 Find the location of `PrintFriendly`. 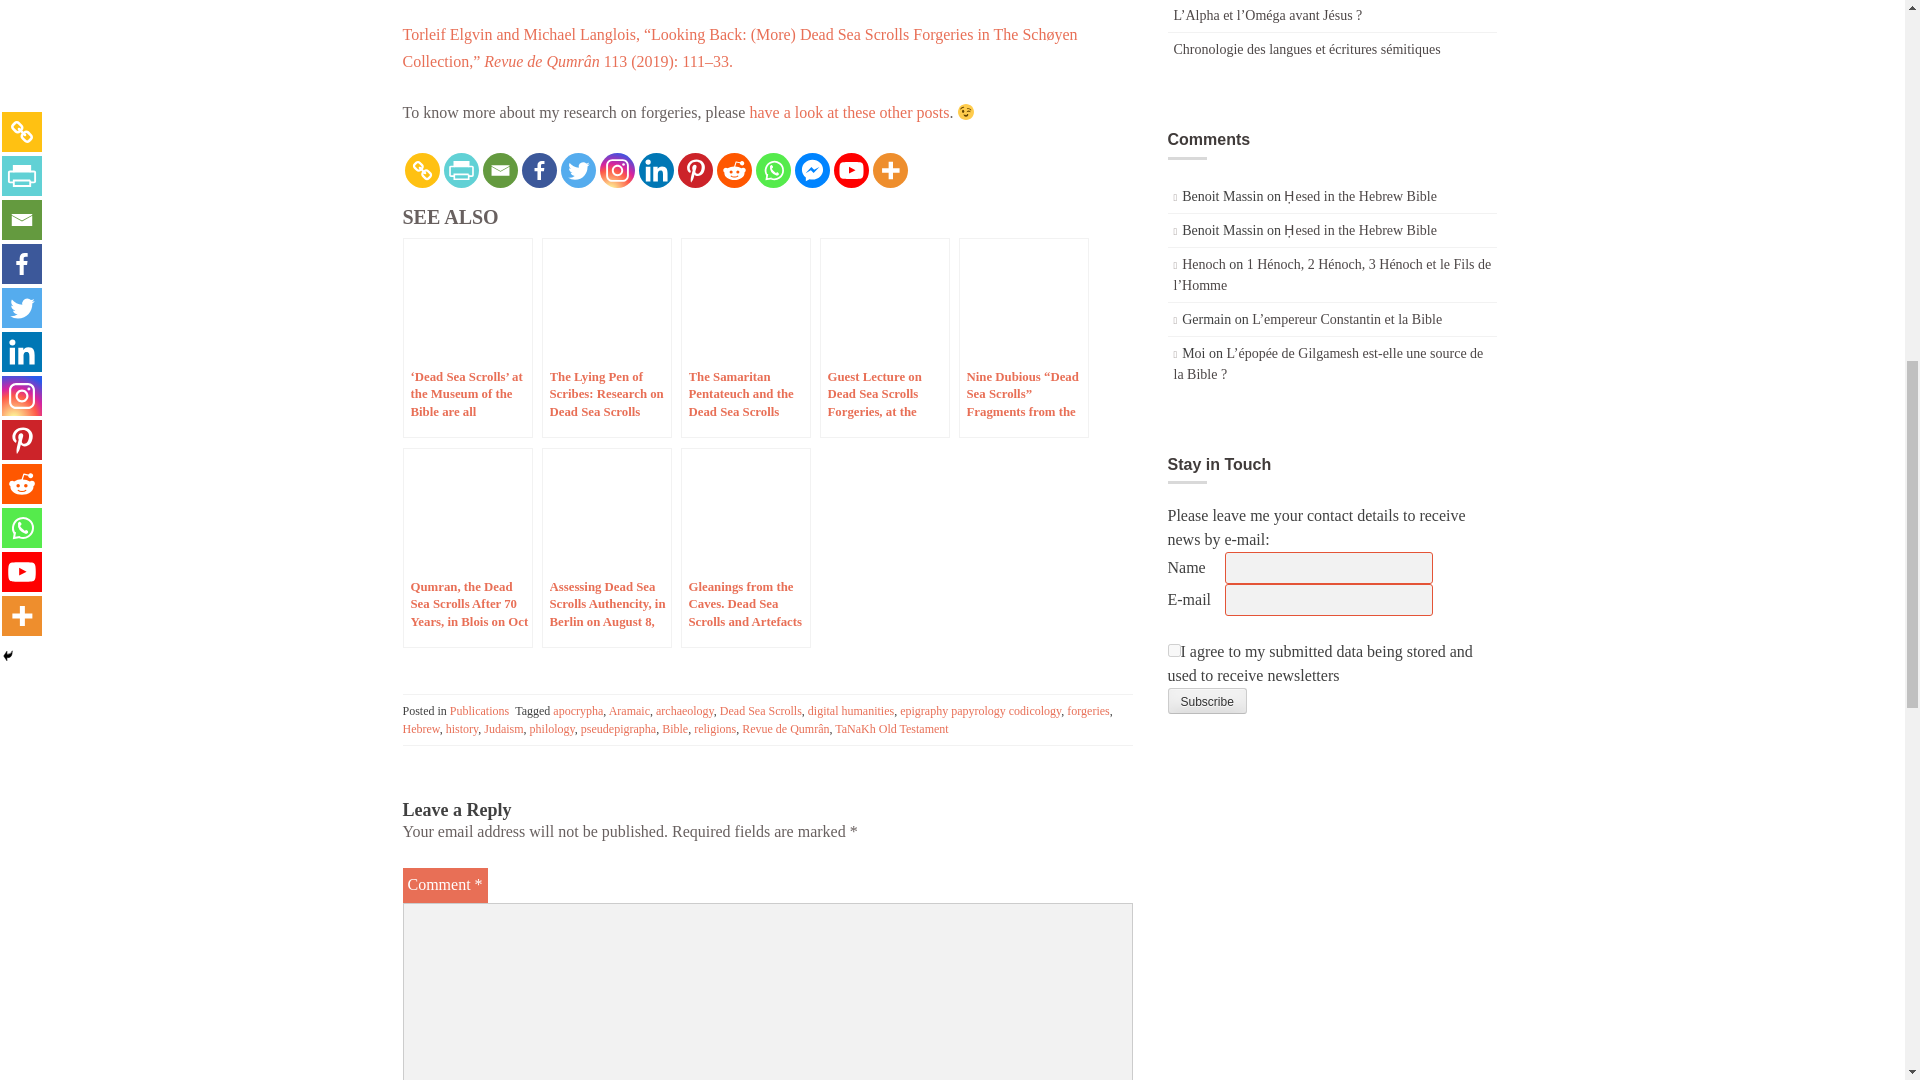

PrintFriendly is located at coordinates (460, 170).